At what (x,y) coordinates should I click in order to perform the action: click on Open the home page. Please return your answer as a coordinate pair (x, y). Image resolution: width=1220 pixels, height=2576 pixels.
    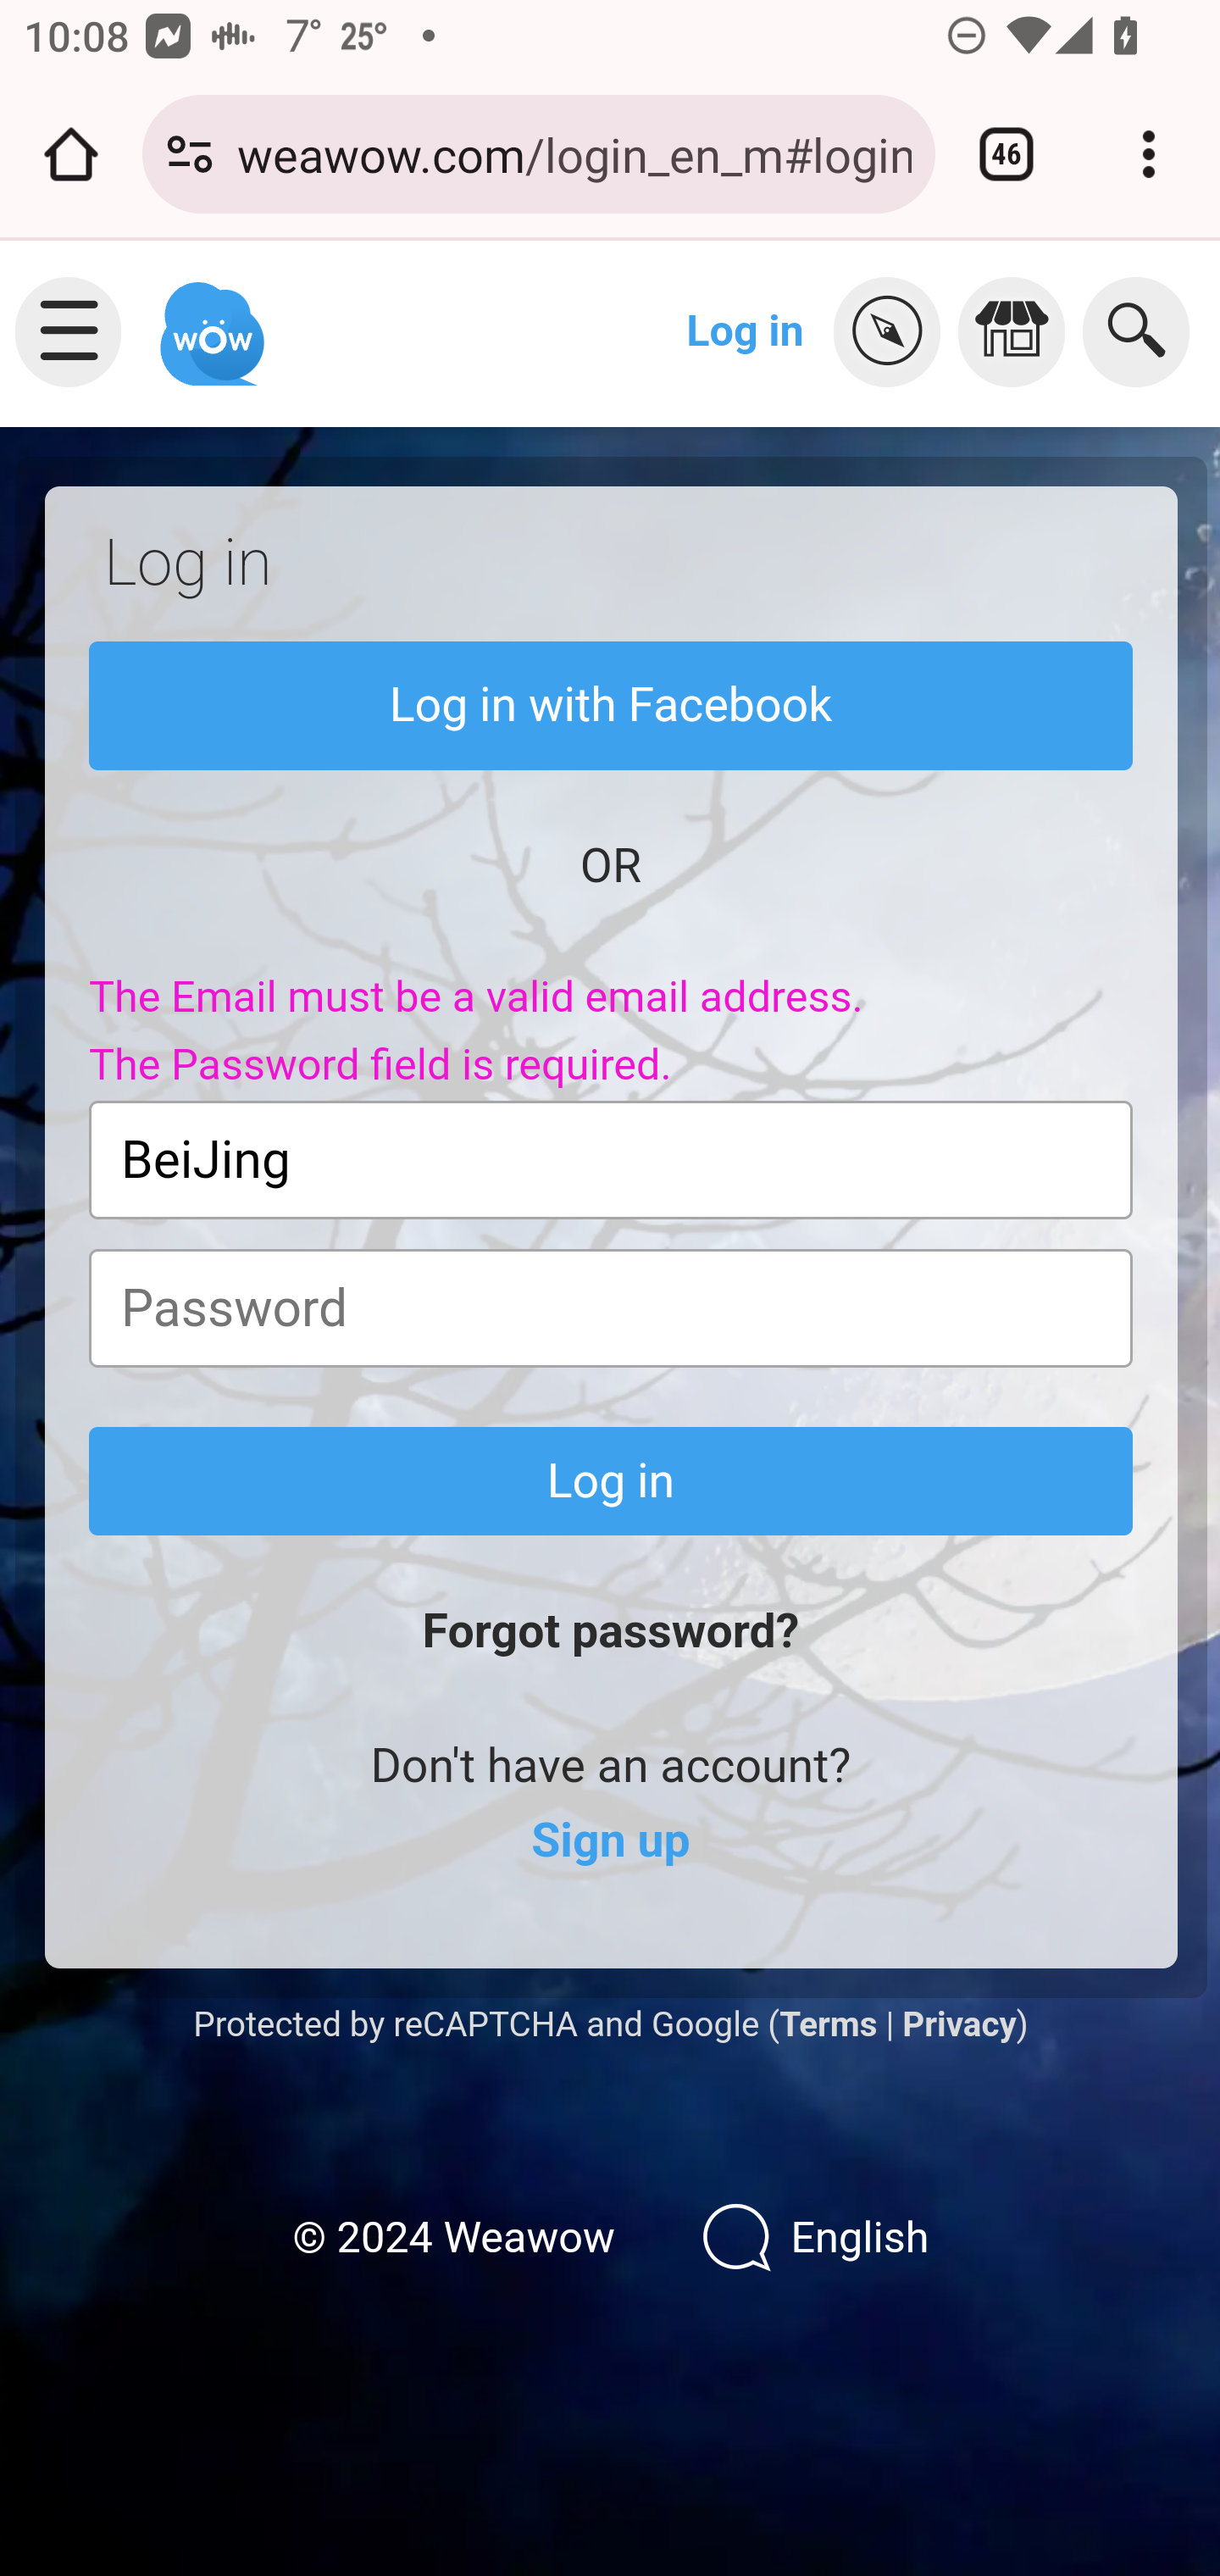
    Looking at the image, I should click on (71, 154).